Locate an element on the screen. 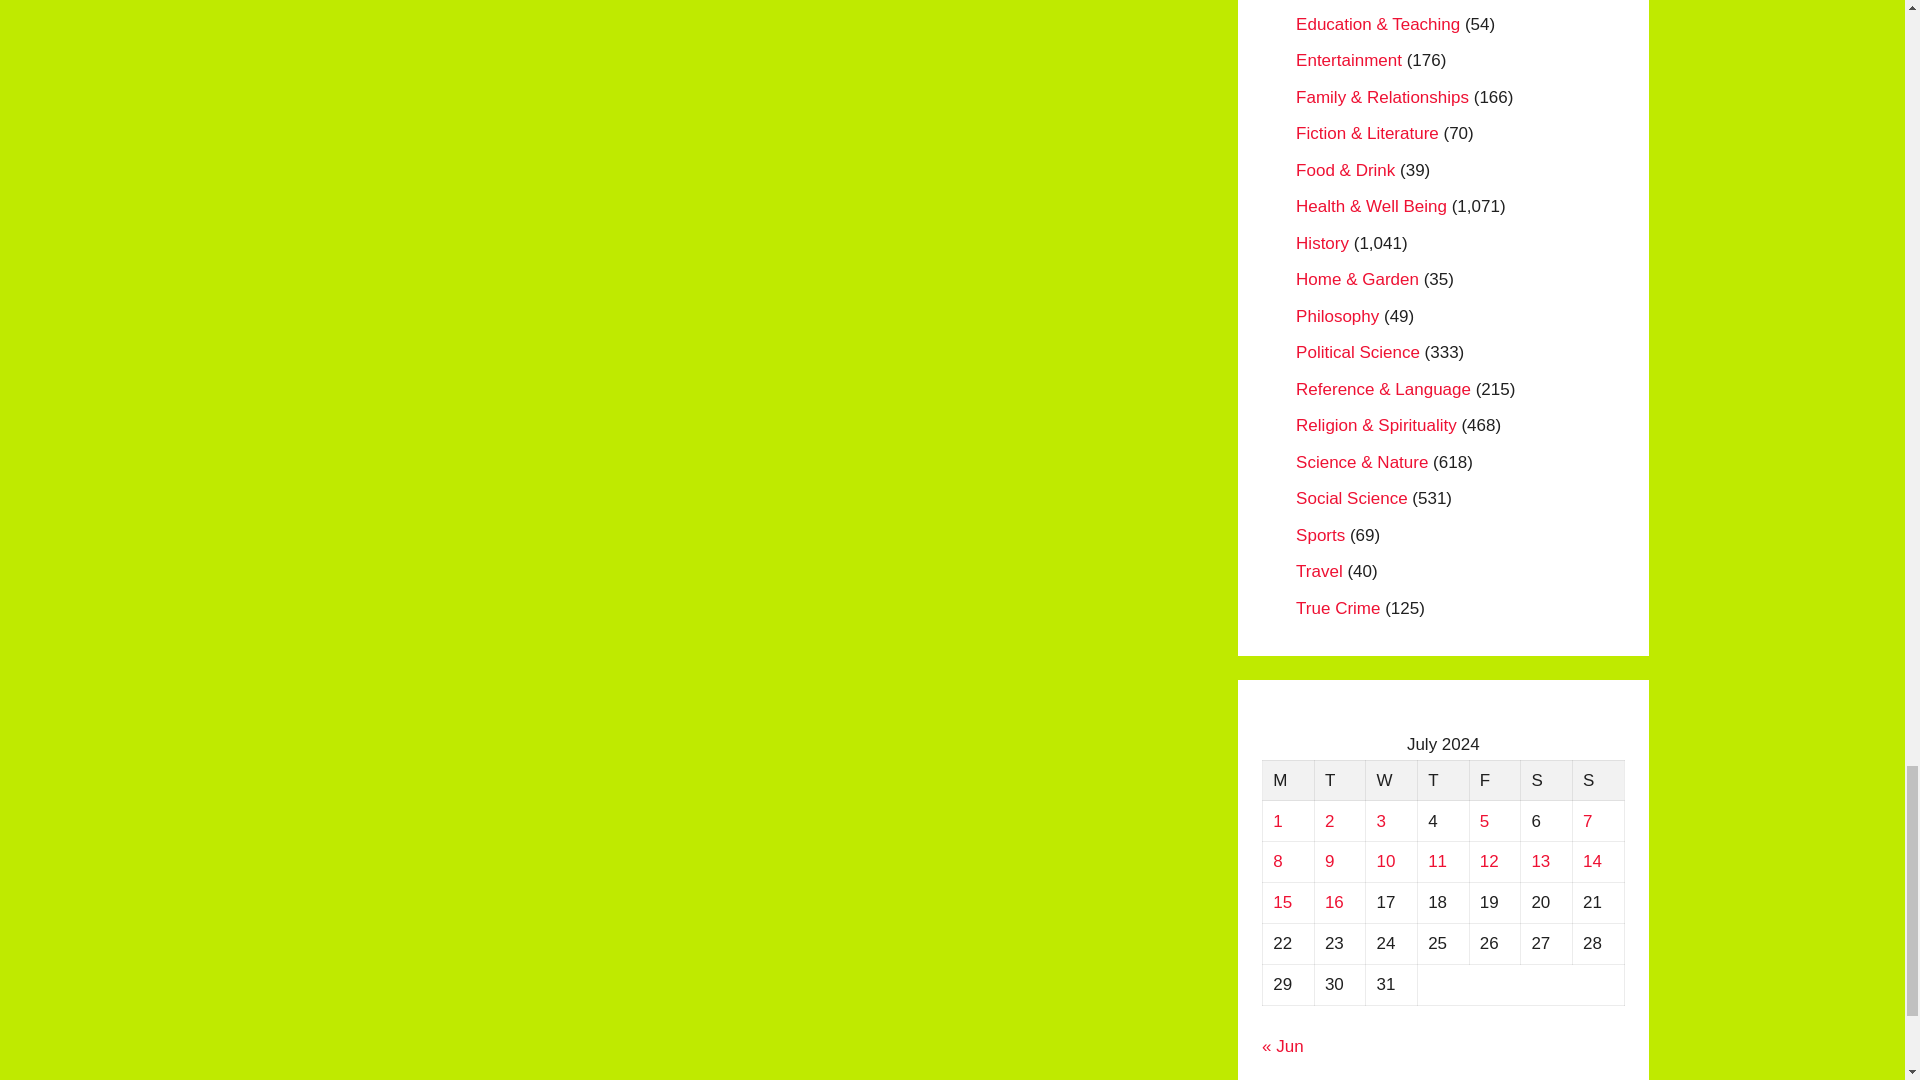 The height and width of the screenshot is (1080, 1920). Sunday is located at coordinates (1598, 780).